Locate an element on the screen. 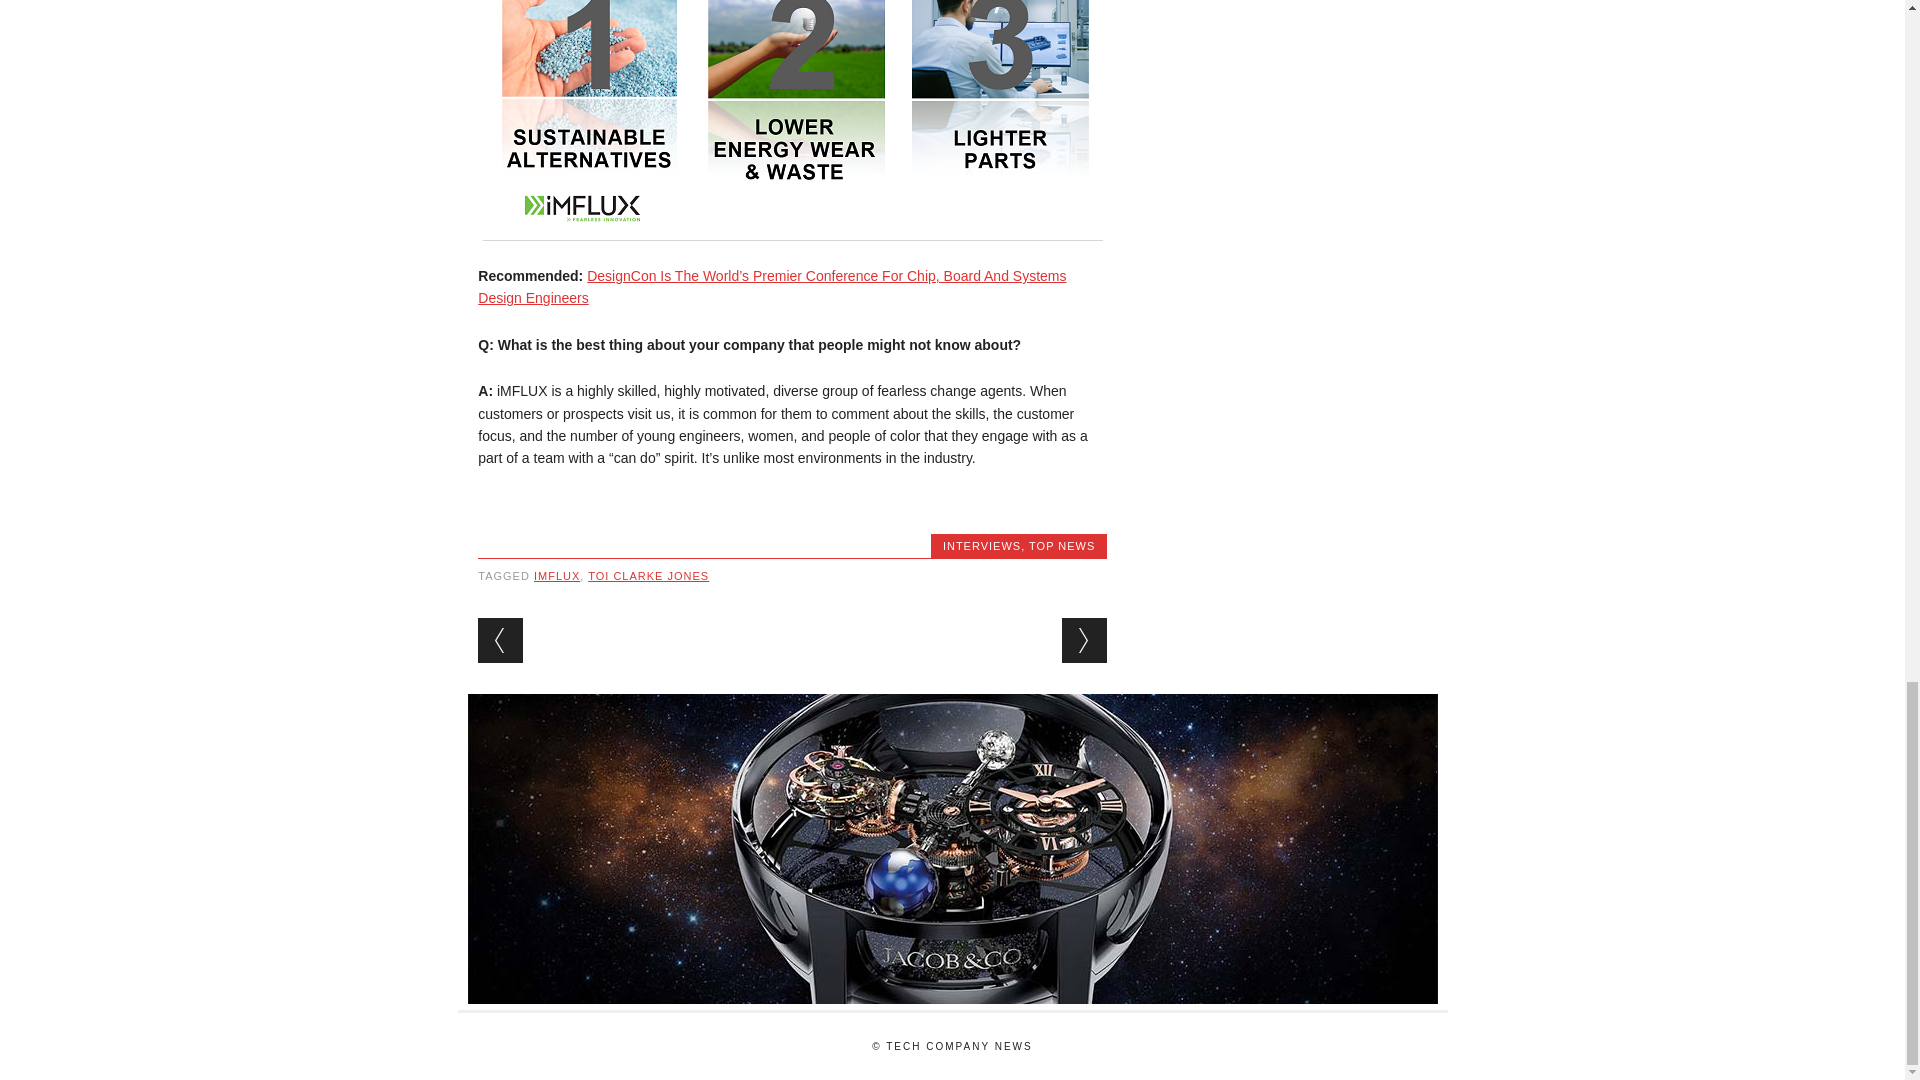 The height and width of the screenshot is (1080, 1920). IMFLUX is located at coordinates (556, 576).